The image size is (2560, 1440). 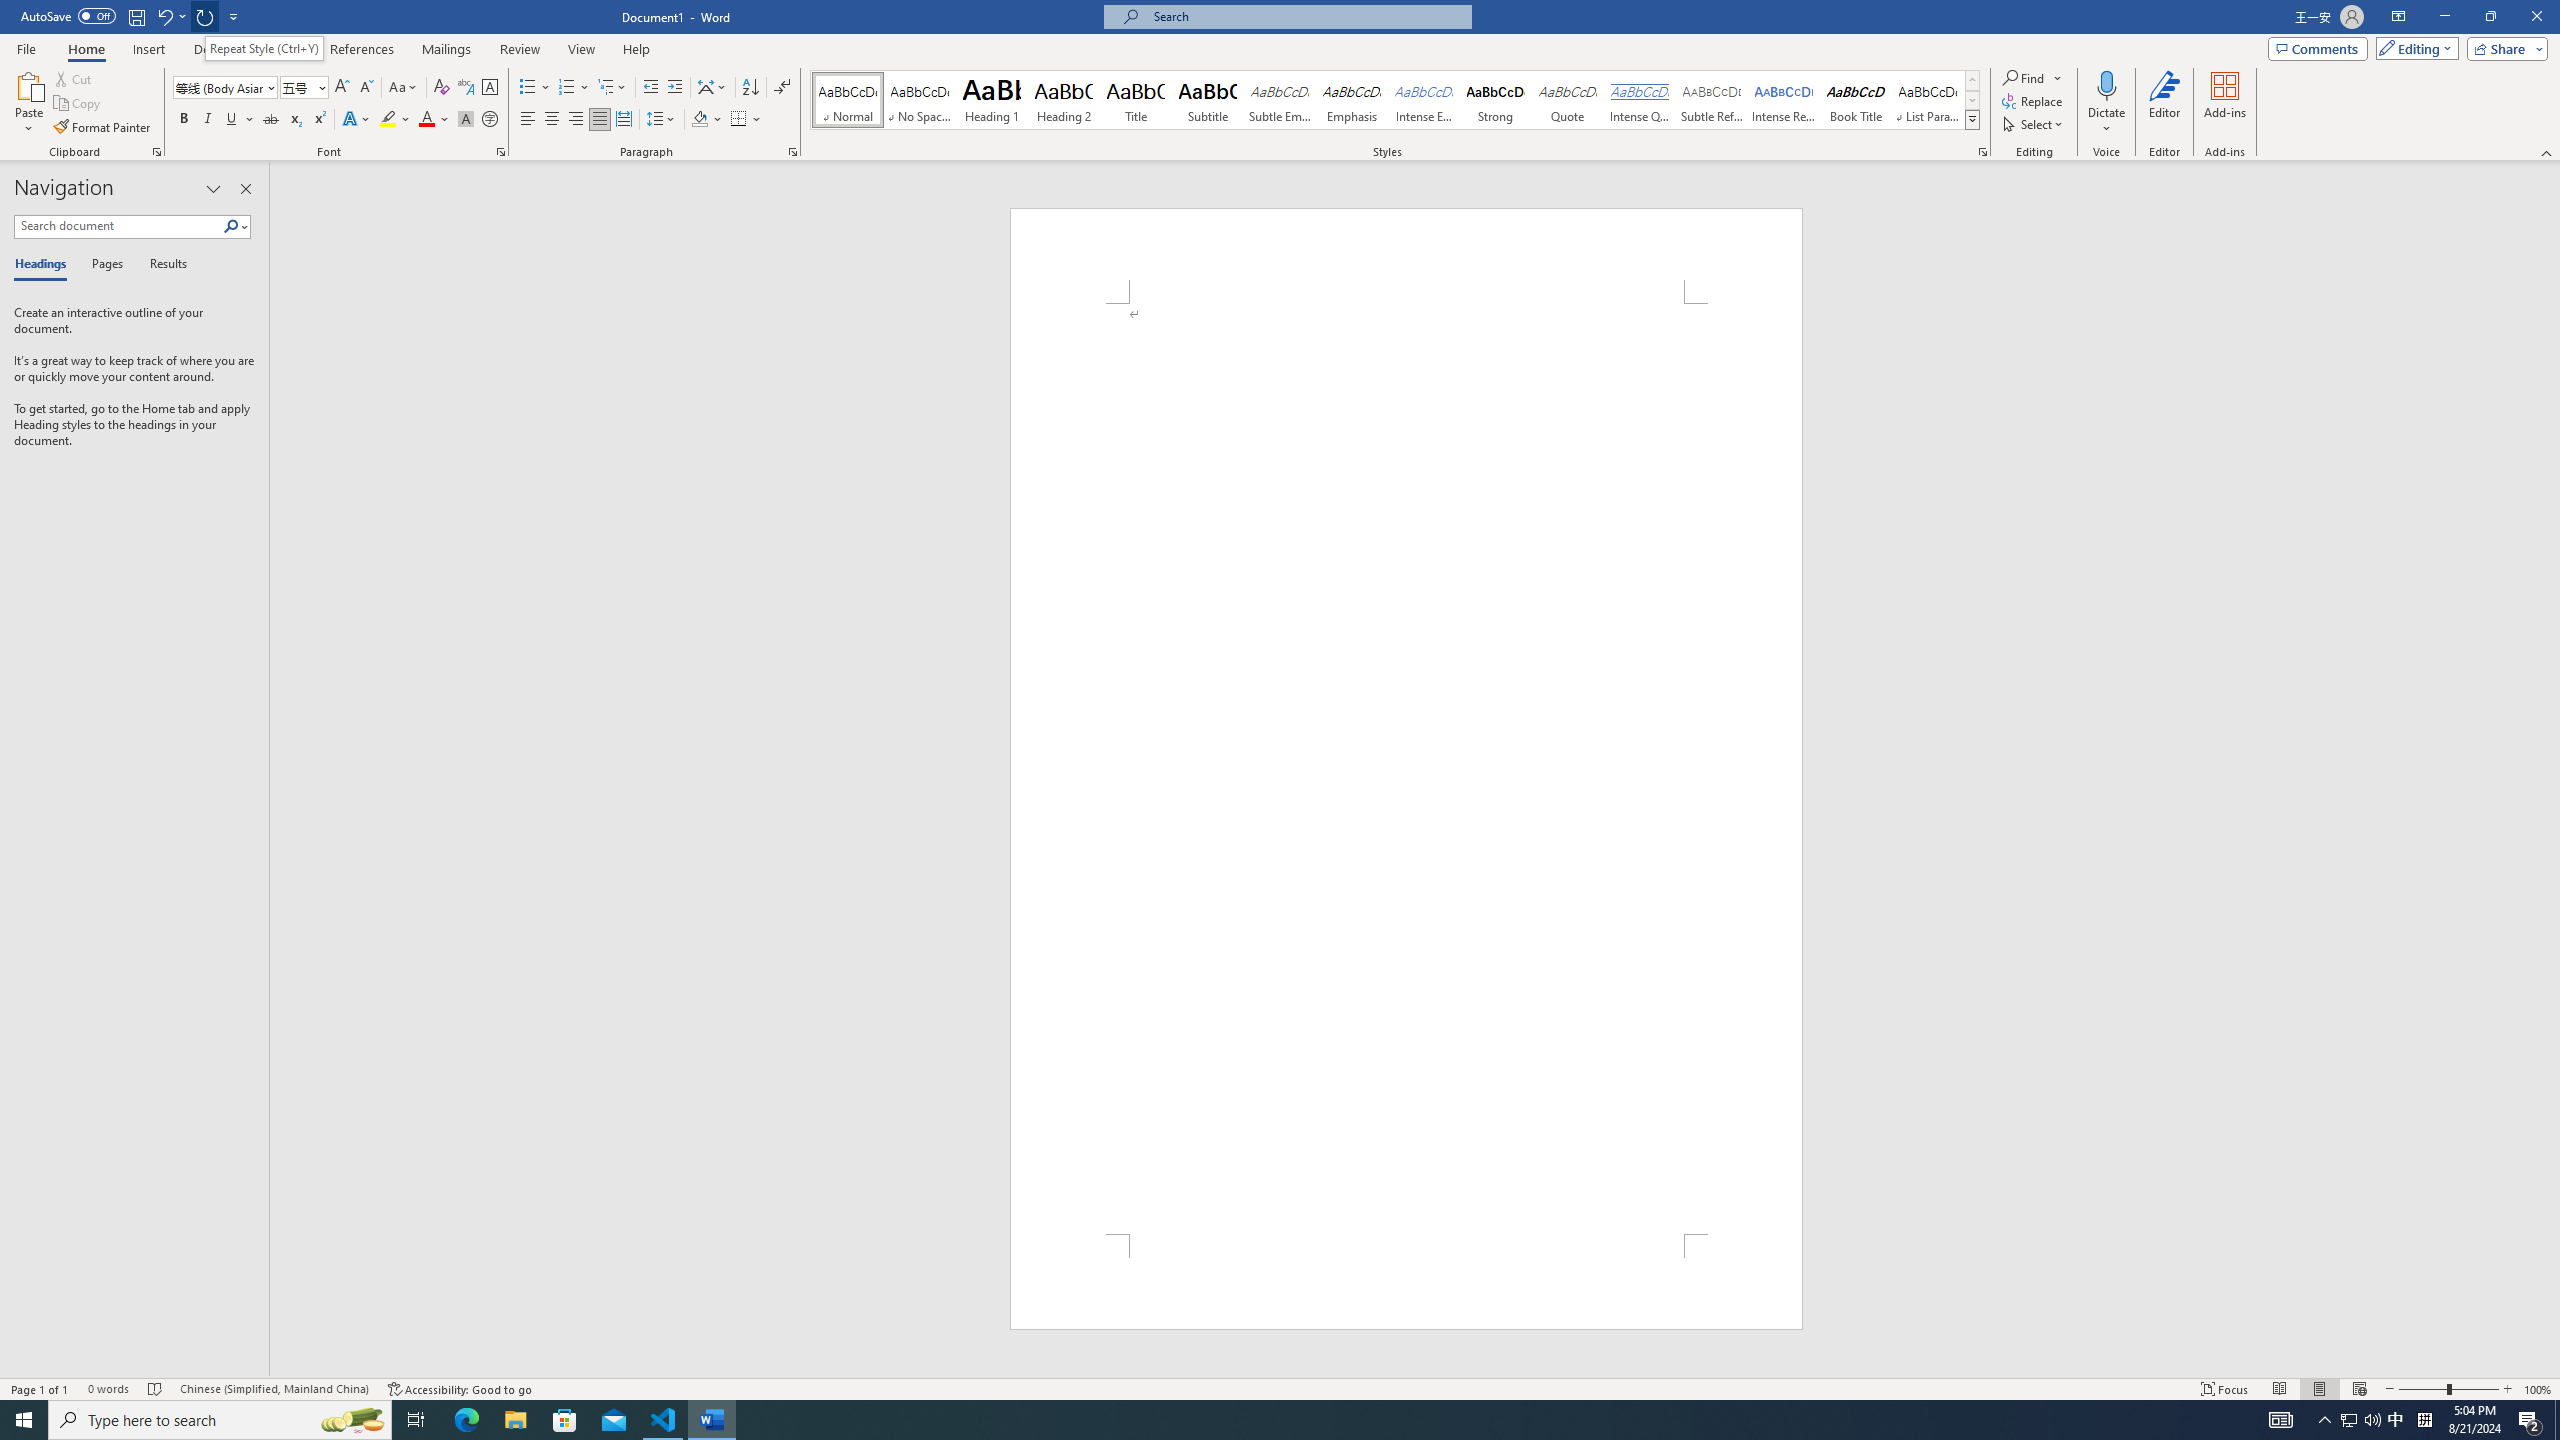 What do you see at coordinates (611, 88) in the screenshot?
I see `Multilevel List` at bounding box center [611, 88].